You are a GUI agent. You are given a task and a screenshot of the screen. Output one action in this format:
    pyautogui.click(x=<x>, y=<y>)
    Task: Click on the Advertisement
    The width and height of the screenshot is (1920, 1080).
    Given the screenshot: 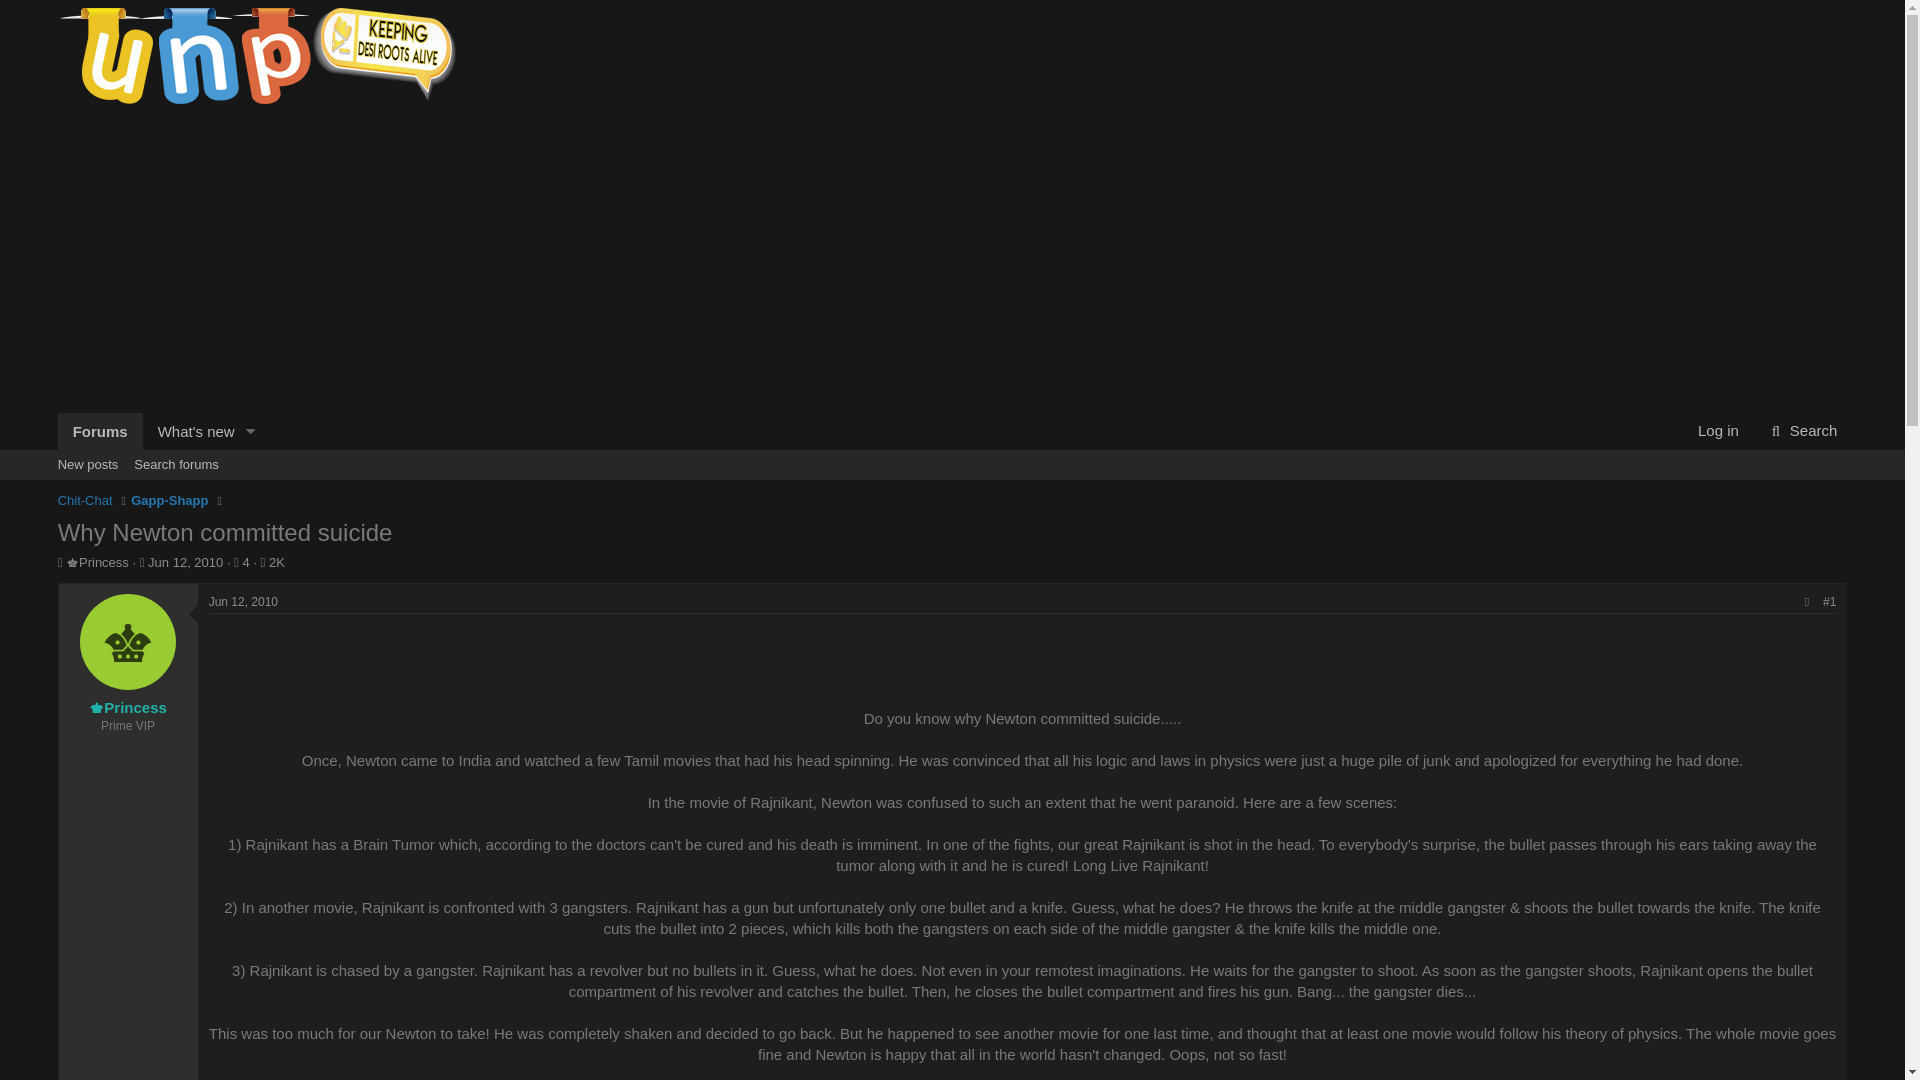 What is the action you would take?
    pyautogui.click(x=88, y=464)
    